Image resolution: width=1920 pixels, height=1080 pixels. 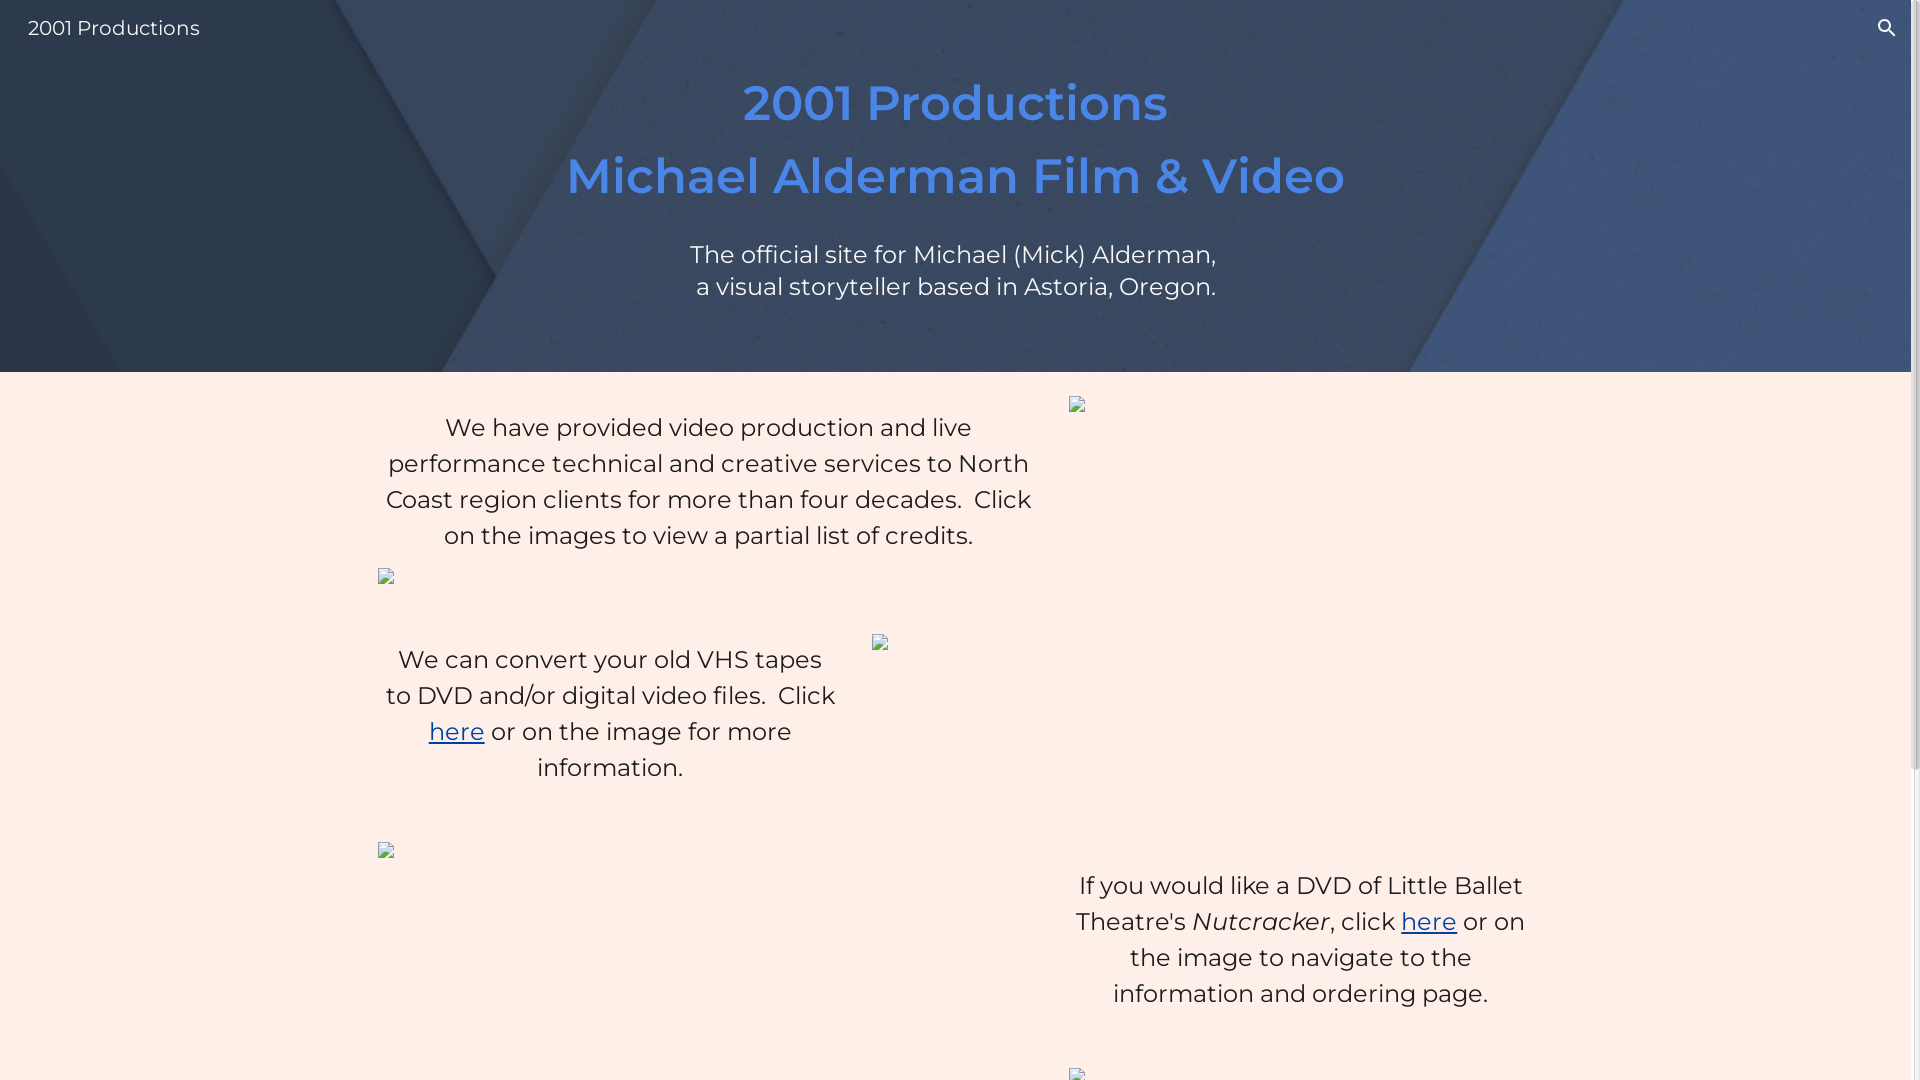 I want to click on here, so click(x=457, y=734).